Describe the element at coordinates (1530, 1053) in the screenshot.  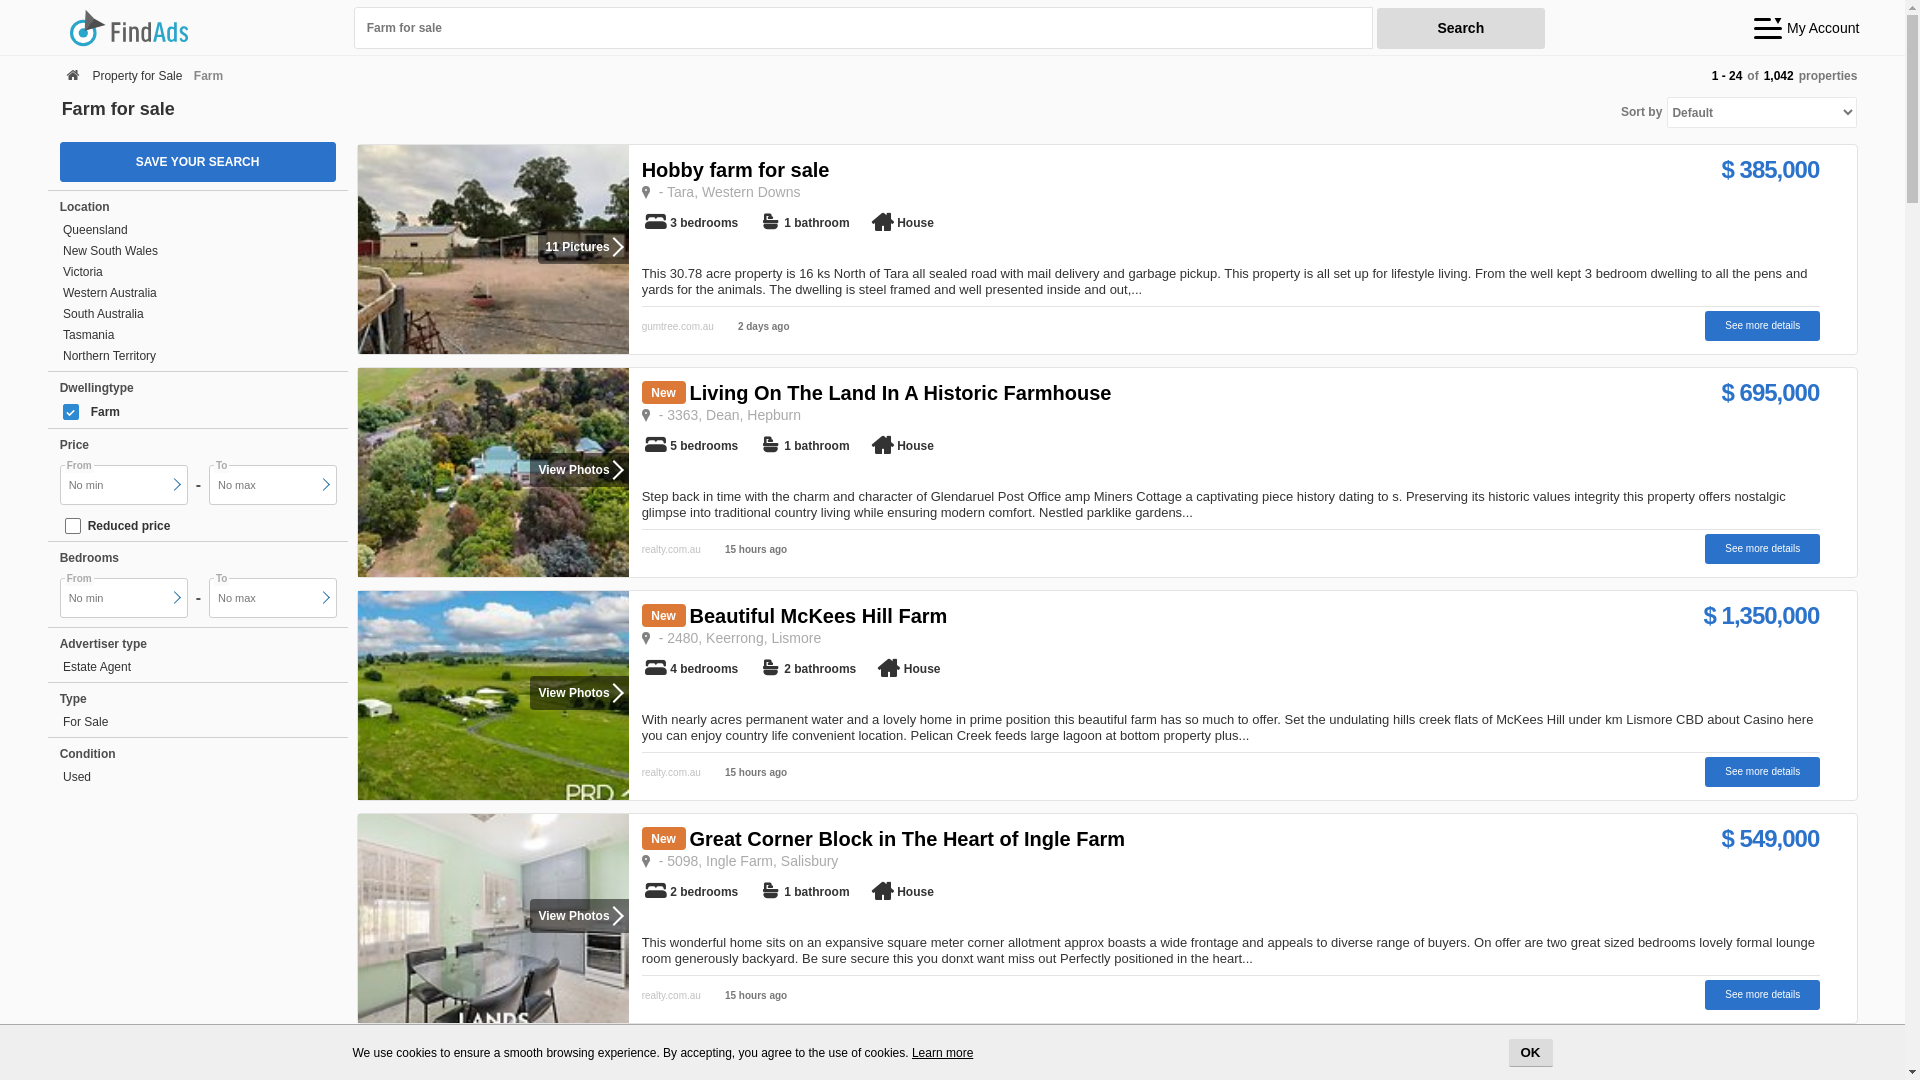
I see `OK` at that location.